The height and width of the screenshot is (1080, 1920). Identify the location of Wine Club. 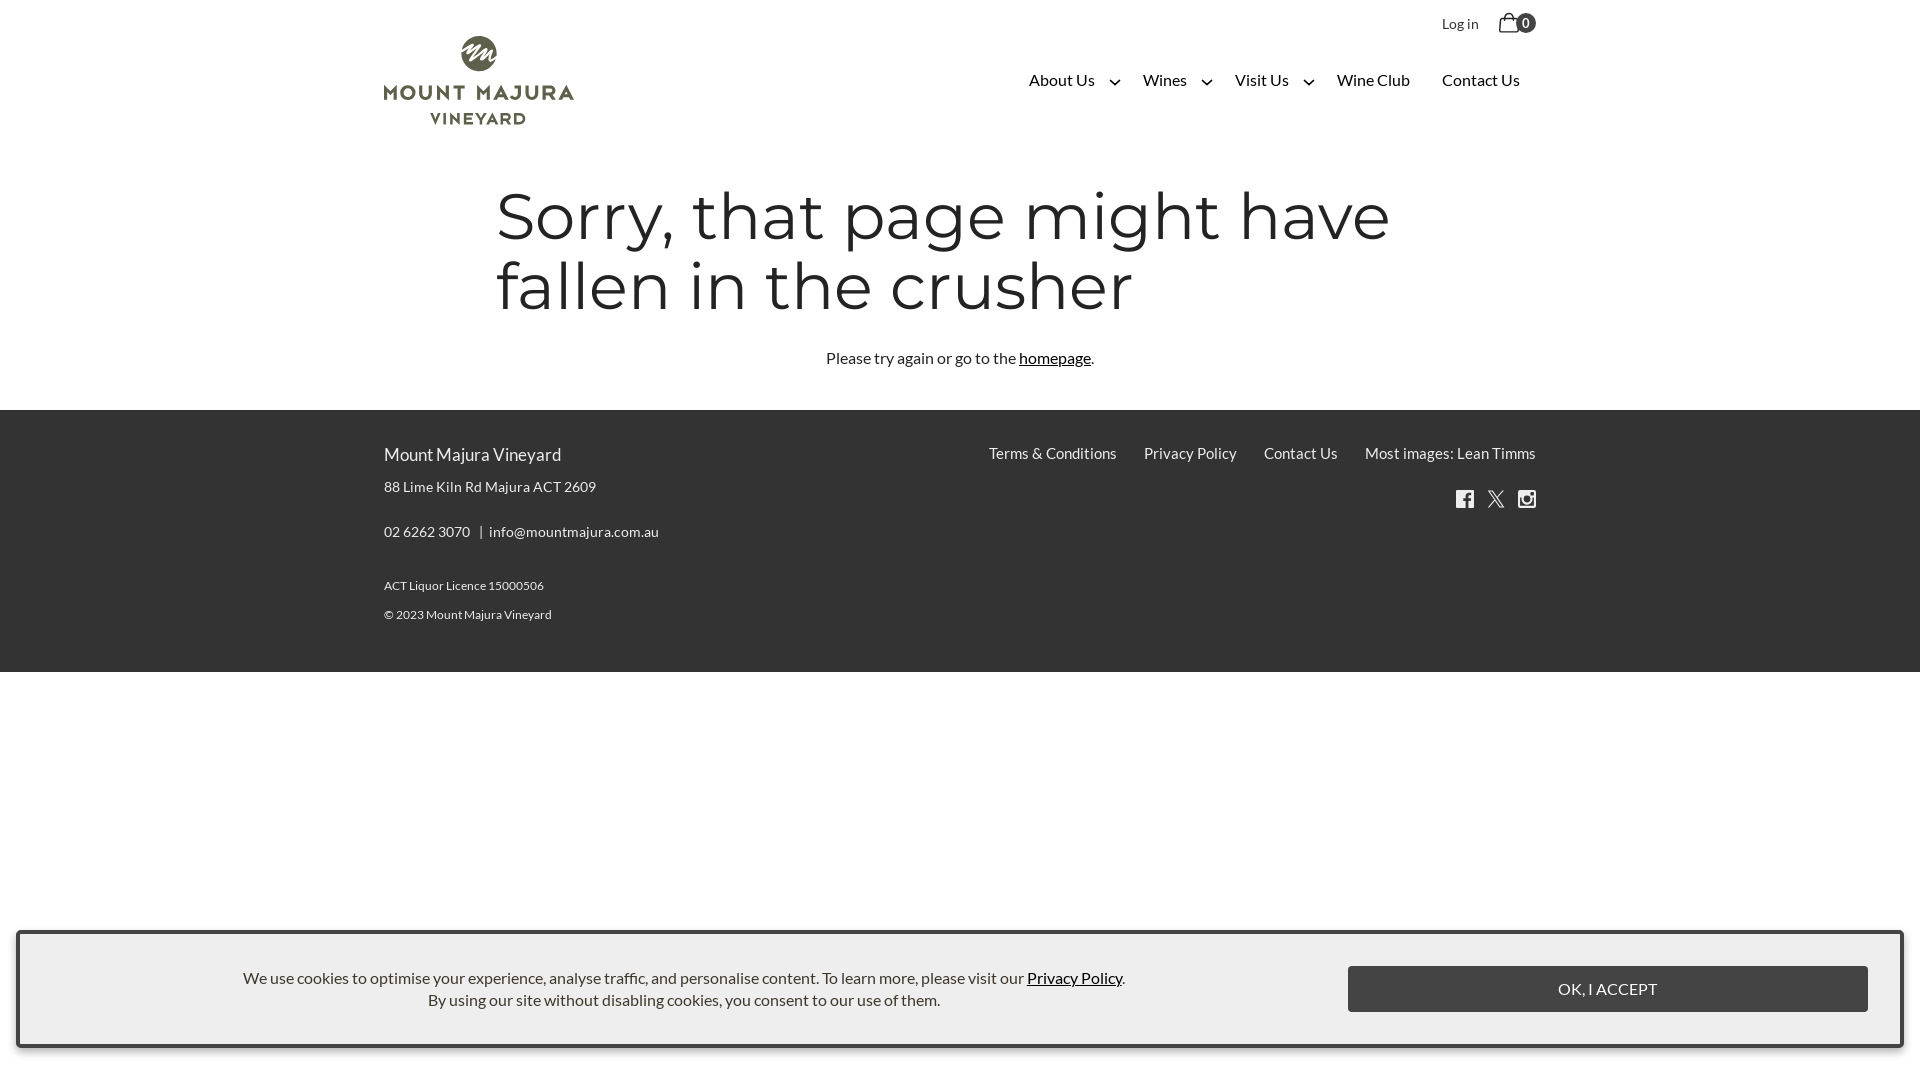
(1374, 80).